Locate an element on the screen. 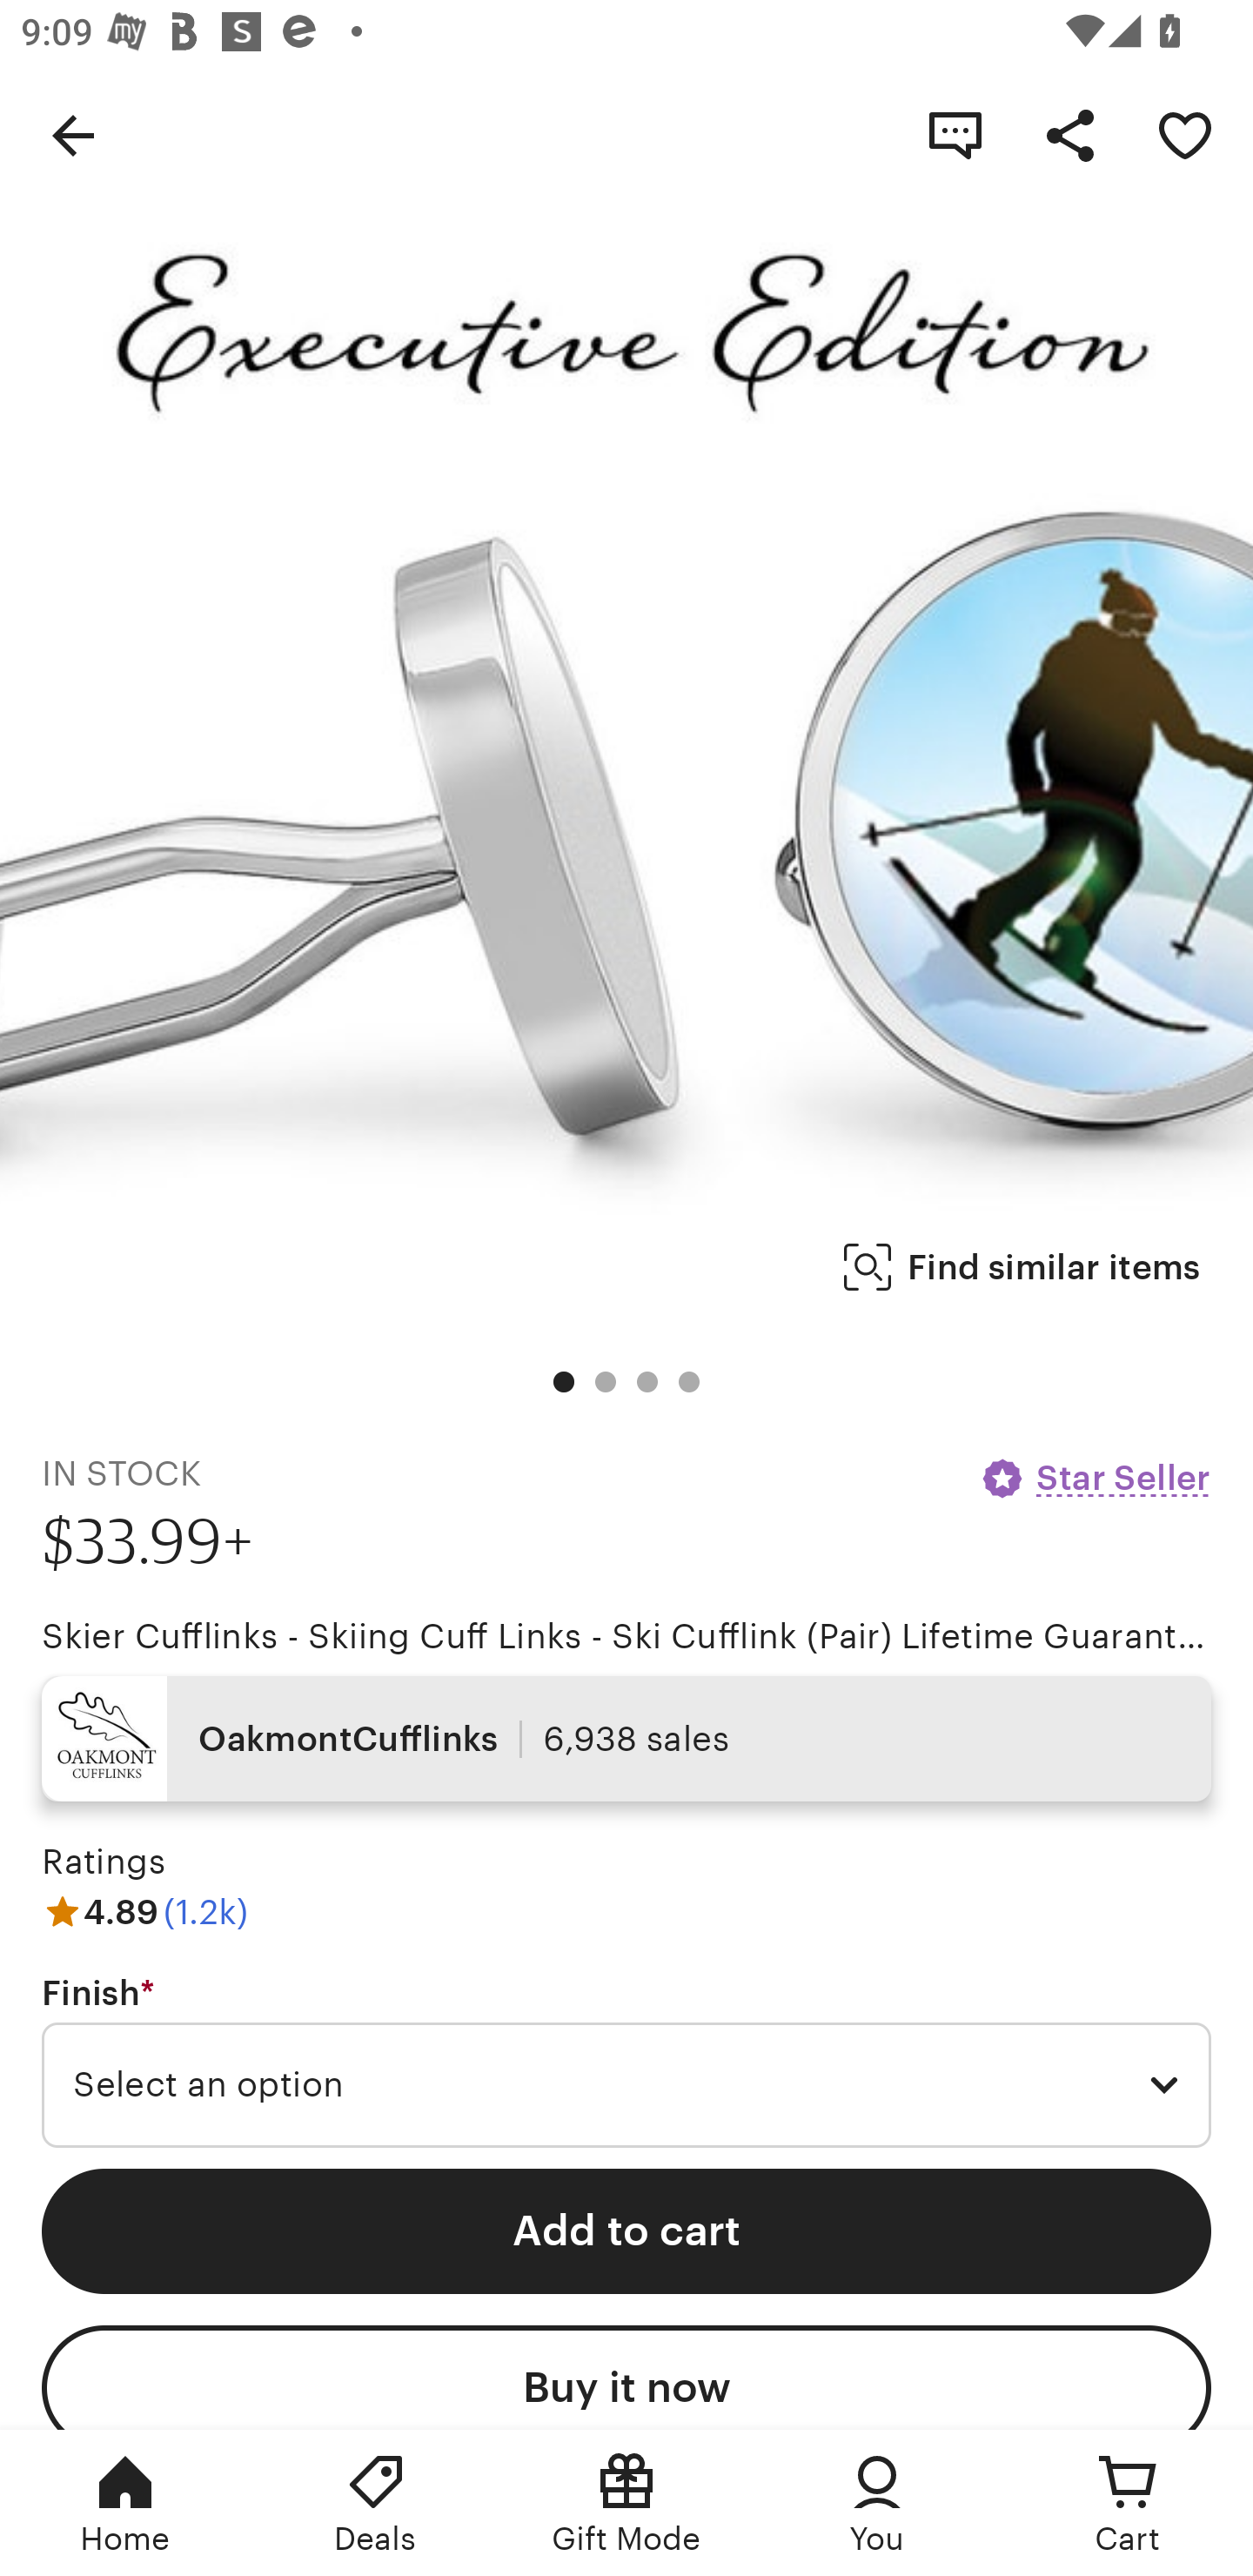  You is located at coordinates (877, 2503).